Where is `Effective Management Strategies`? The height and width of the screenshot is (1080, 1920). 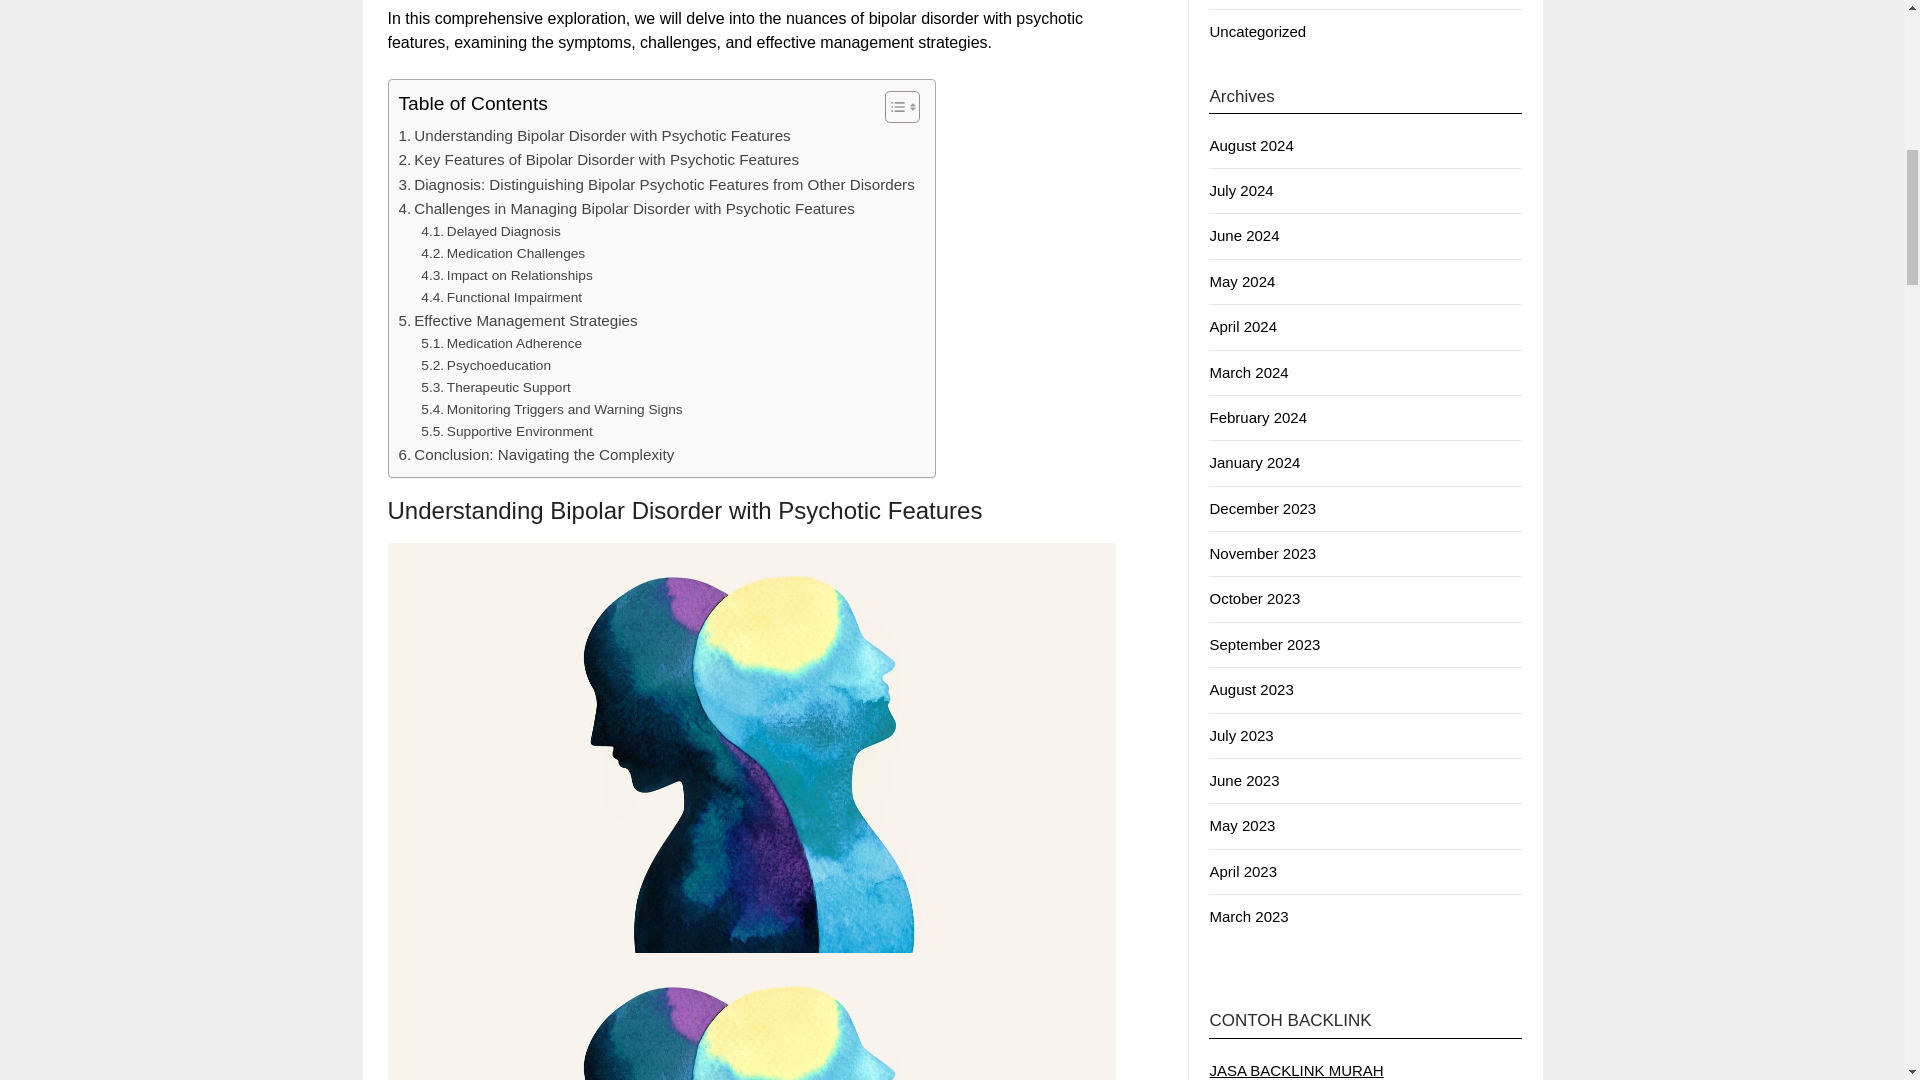 Effective Management Strategies is located at coordinates (517, 320).